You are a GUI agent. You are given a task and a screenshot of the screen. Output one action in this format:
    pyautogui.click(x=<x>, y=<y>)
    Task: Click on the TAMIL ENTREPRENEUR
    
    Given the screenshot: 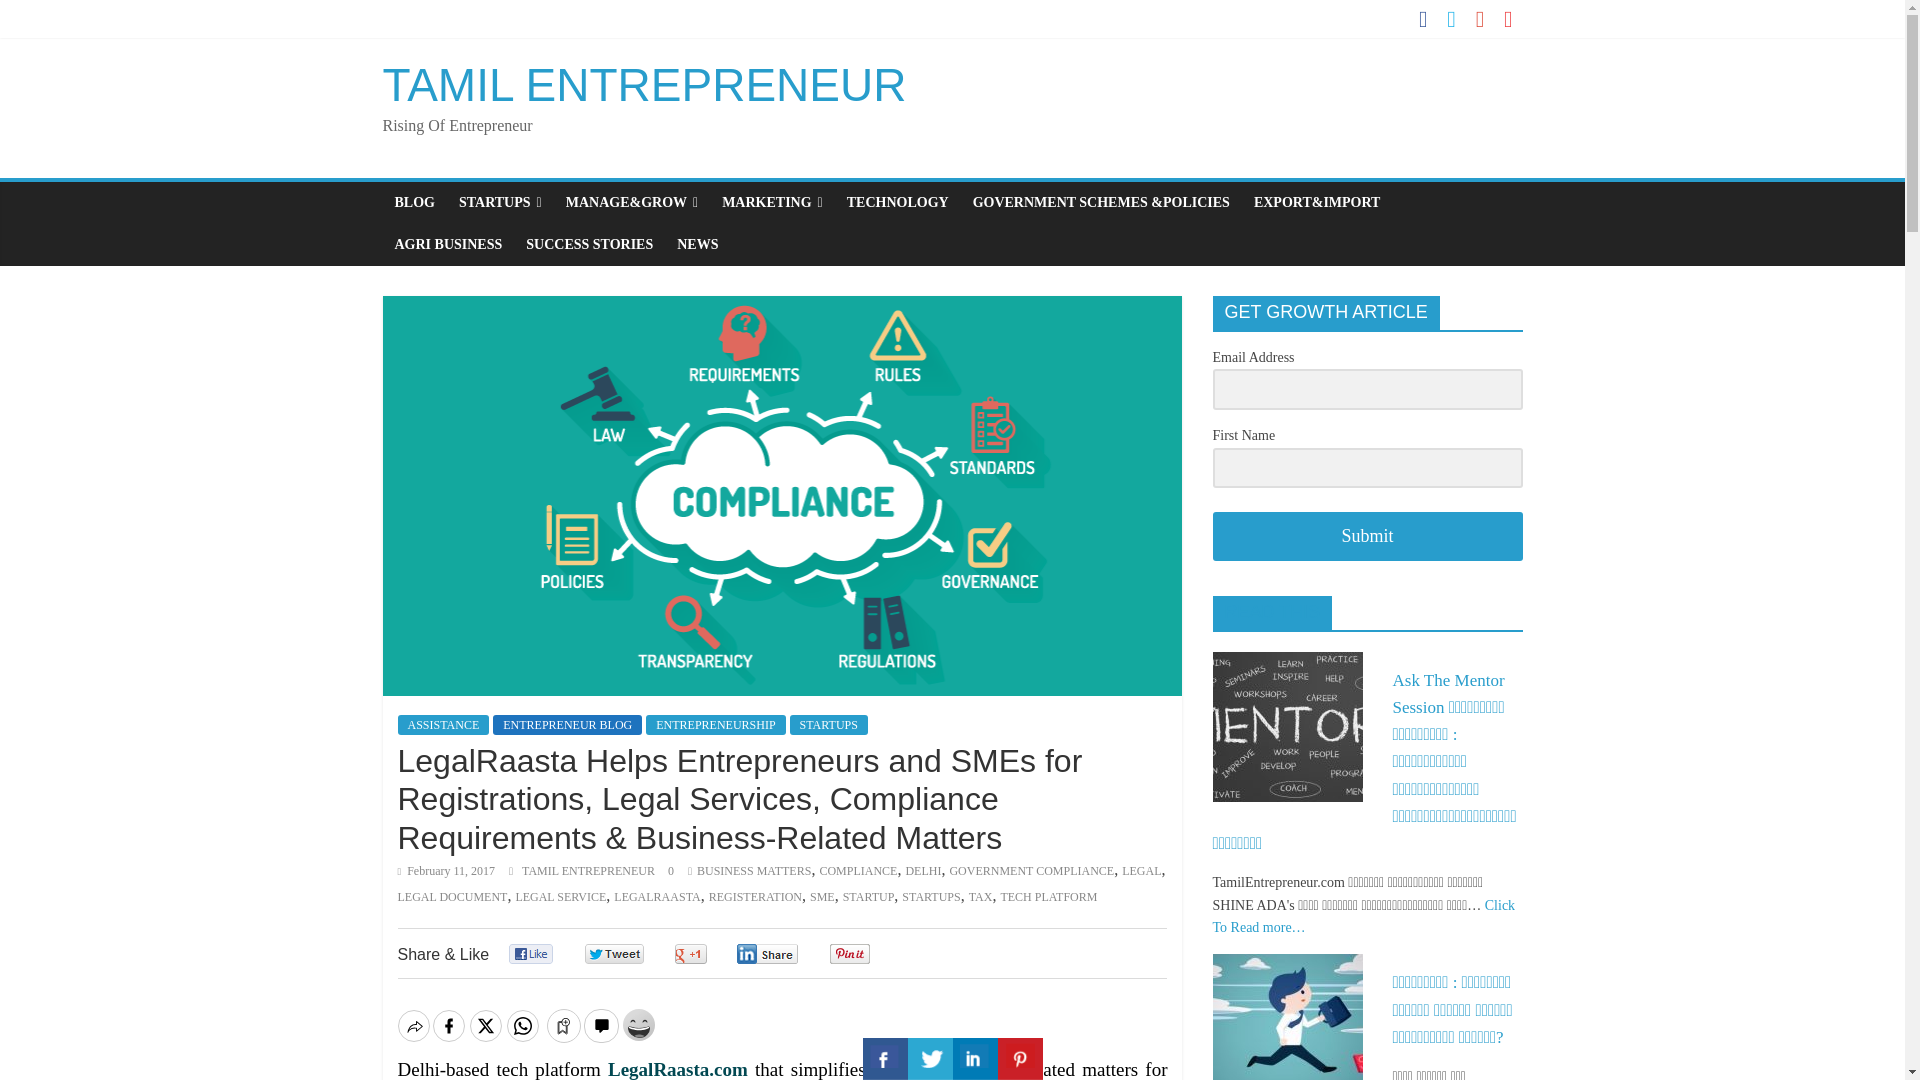 What is the action you would take?
    pyautogui.click(x=590, y=871)
    